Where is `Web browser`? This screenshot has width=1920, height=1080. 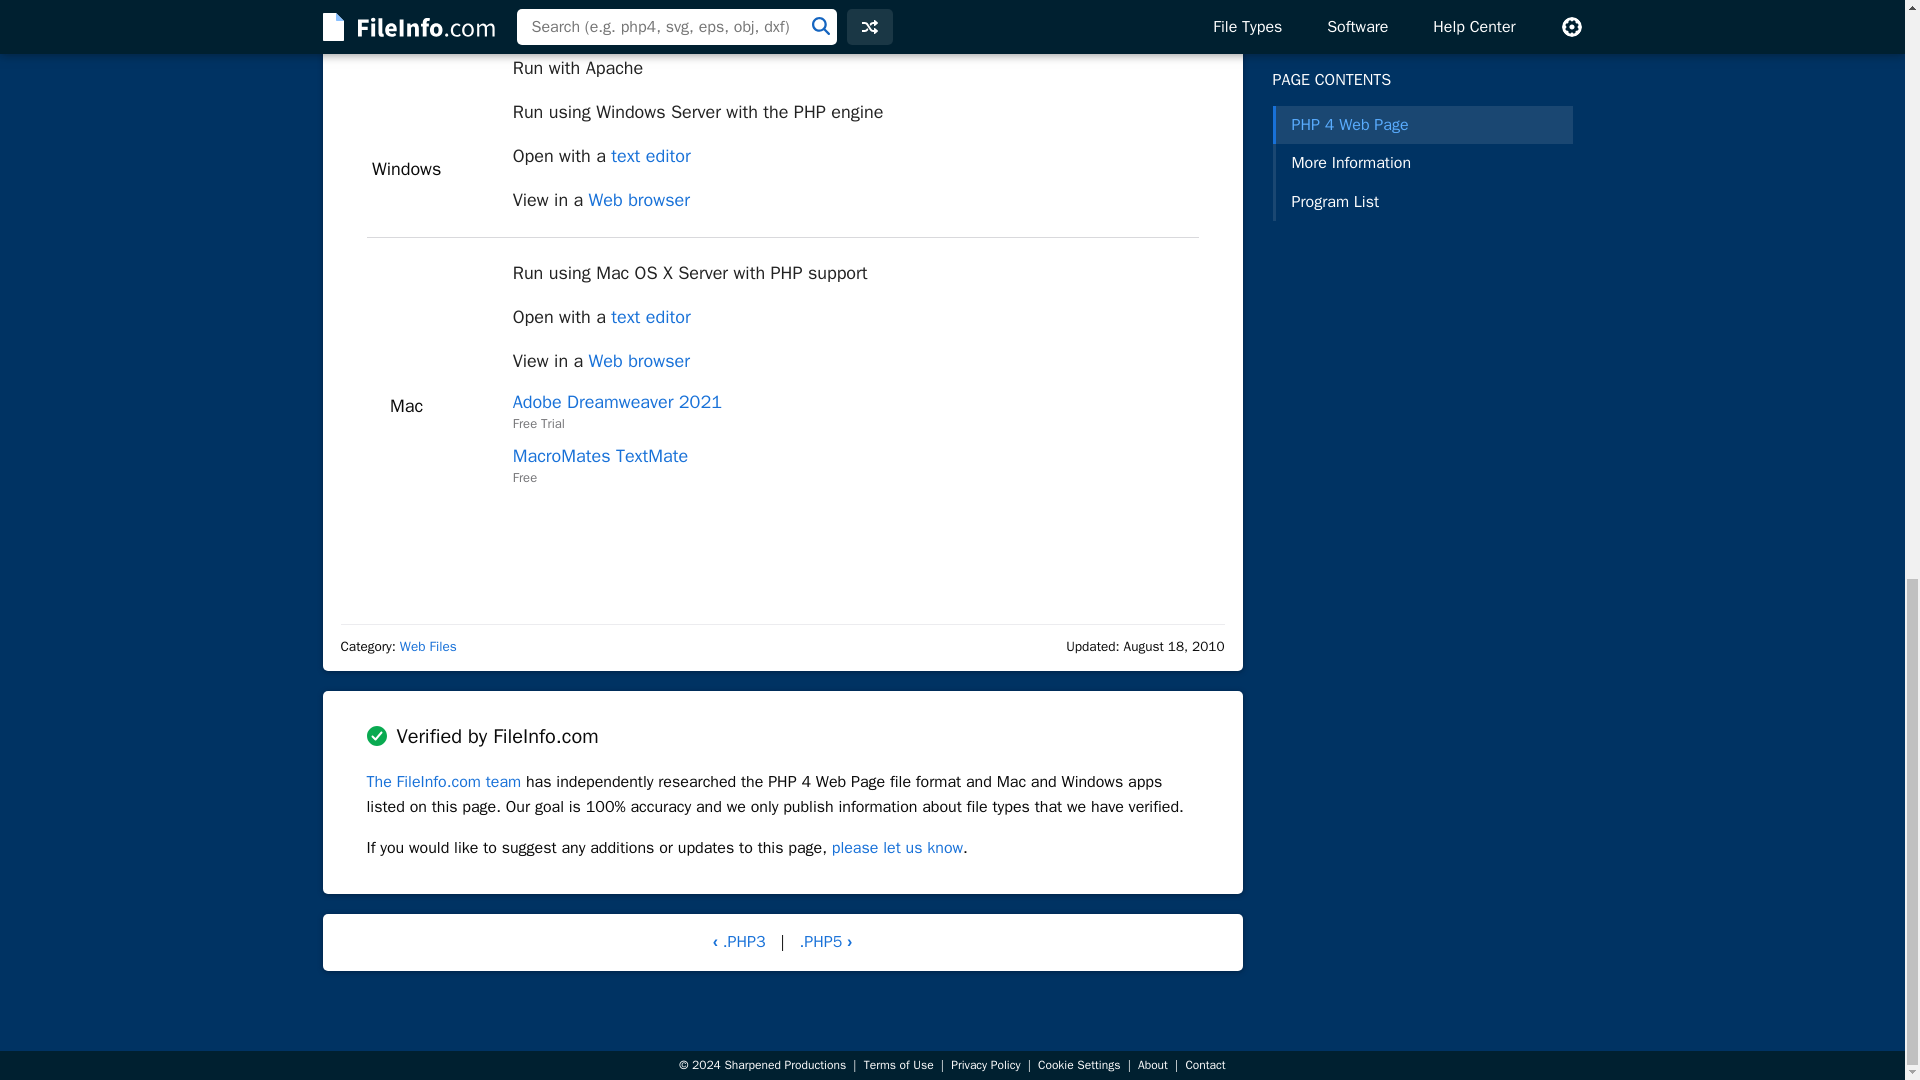
Web browser is located at coordinates (639, 360).